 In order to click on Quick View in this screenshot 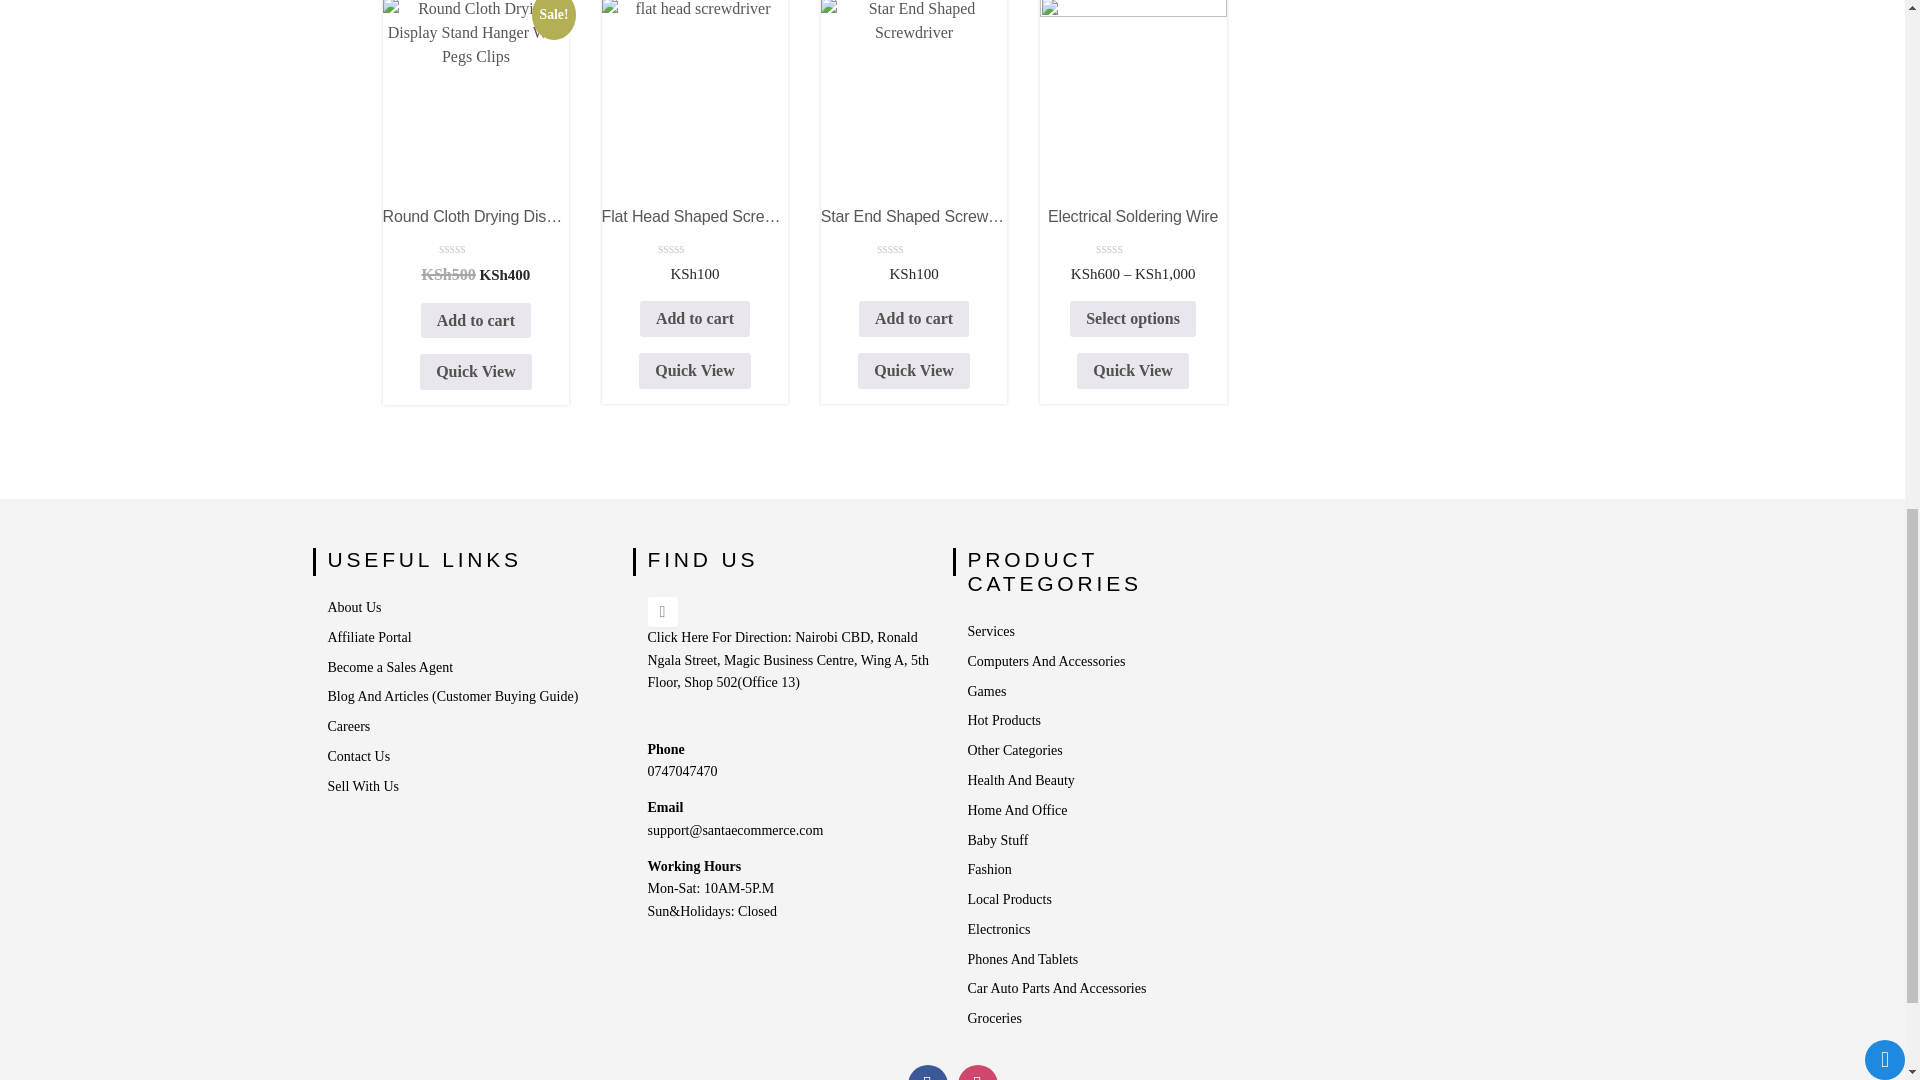, I will do `click(694, 370)`.